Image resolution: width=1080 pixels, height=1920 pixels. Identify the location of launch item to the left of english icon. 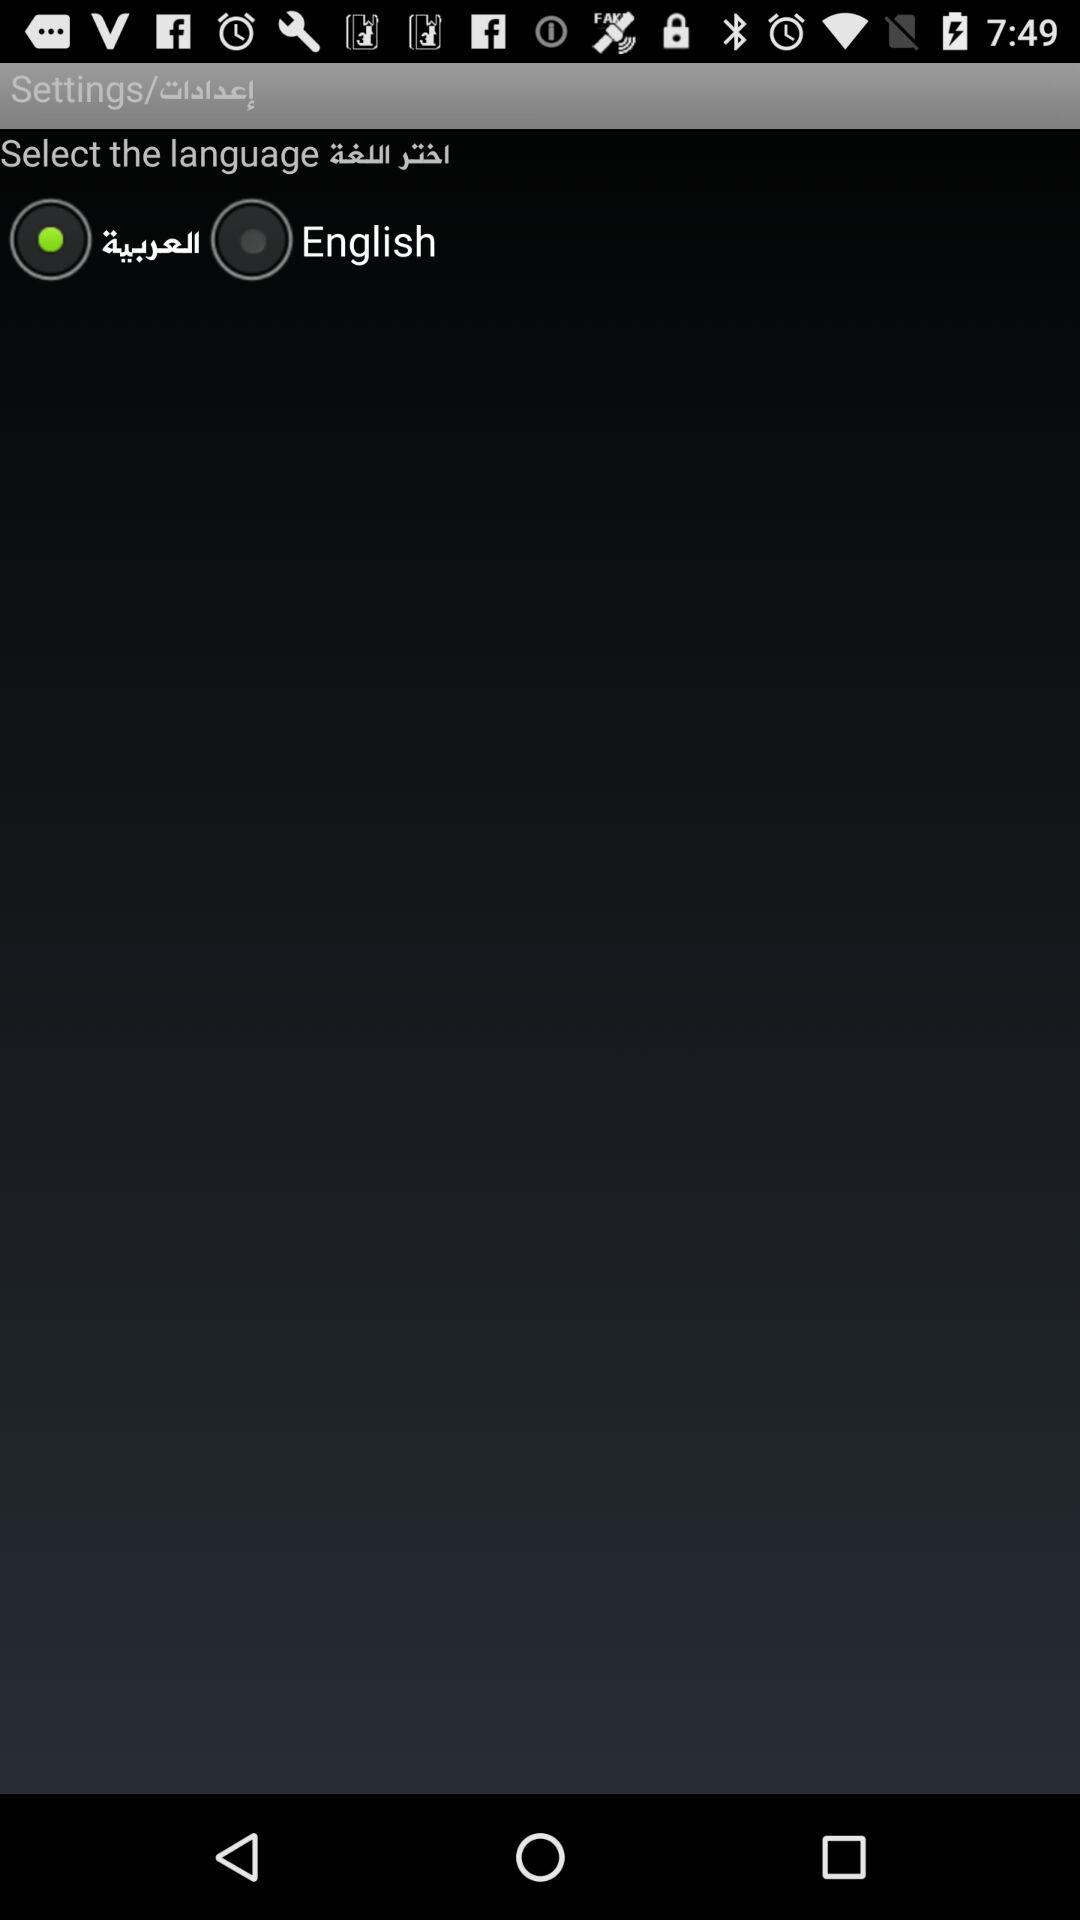
(100, 242).